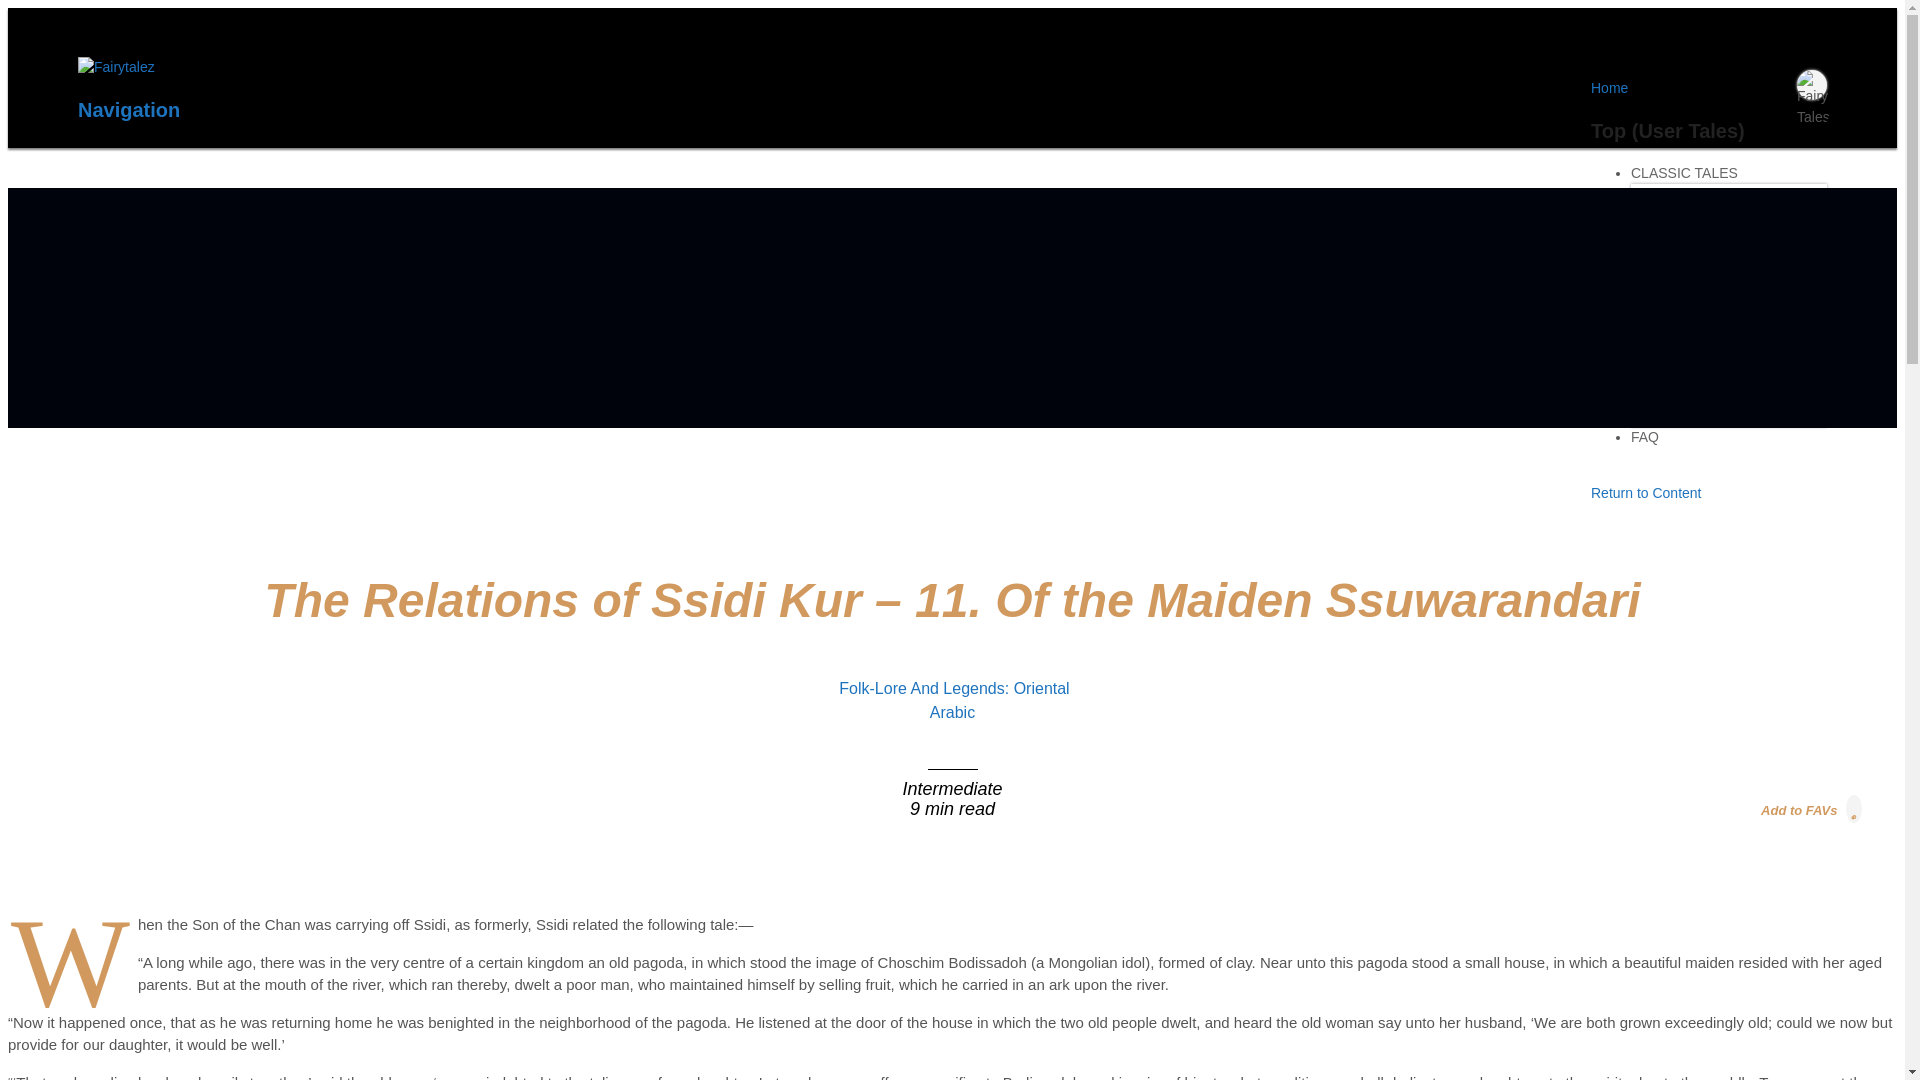  What do you see at coordinates (1684, 180) in the screenshot?
I see `CLASSIC TALES` at bounding box center [1684, 180].